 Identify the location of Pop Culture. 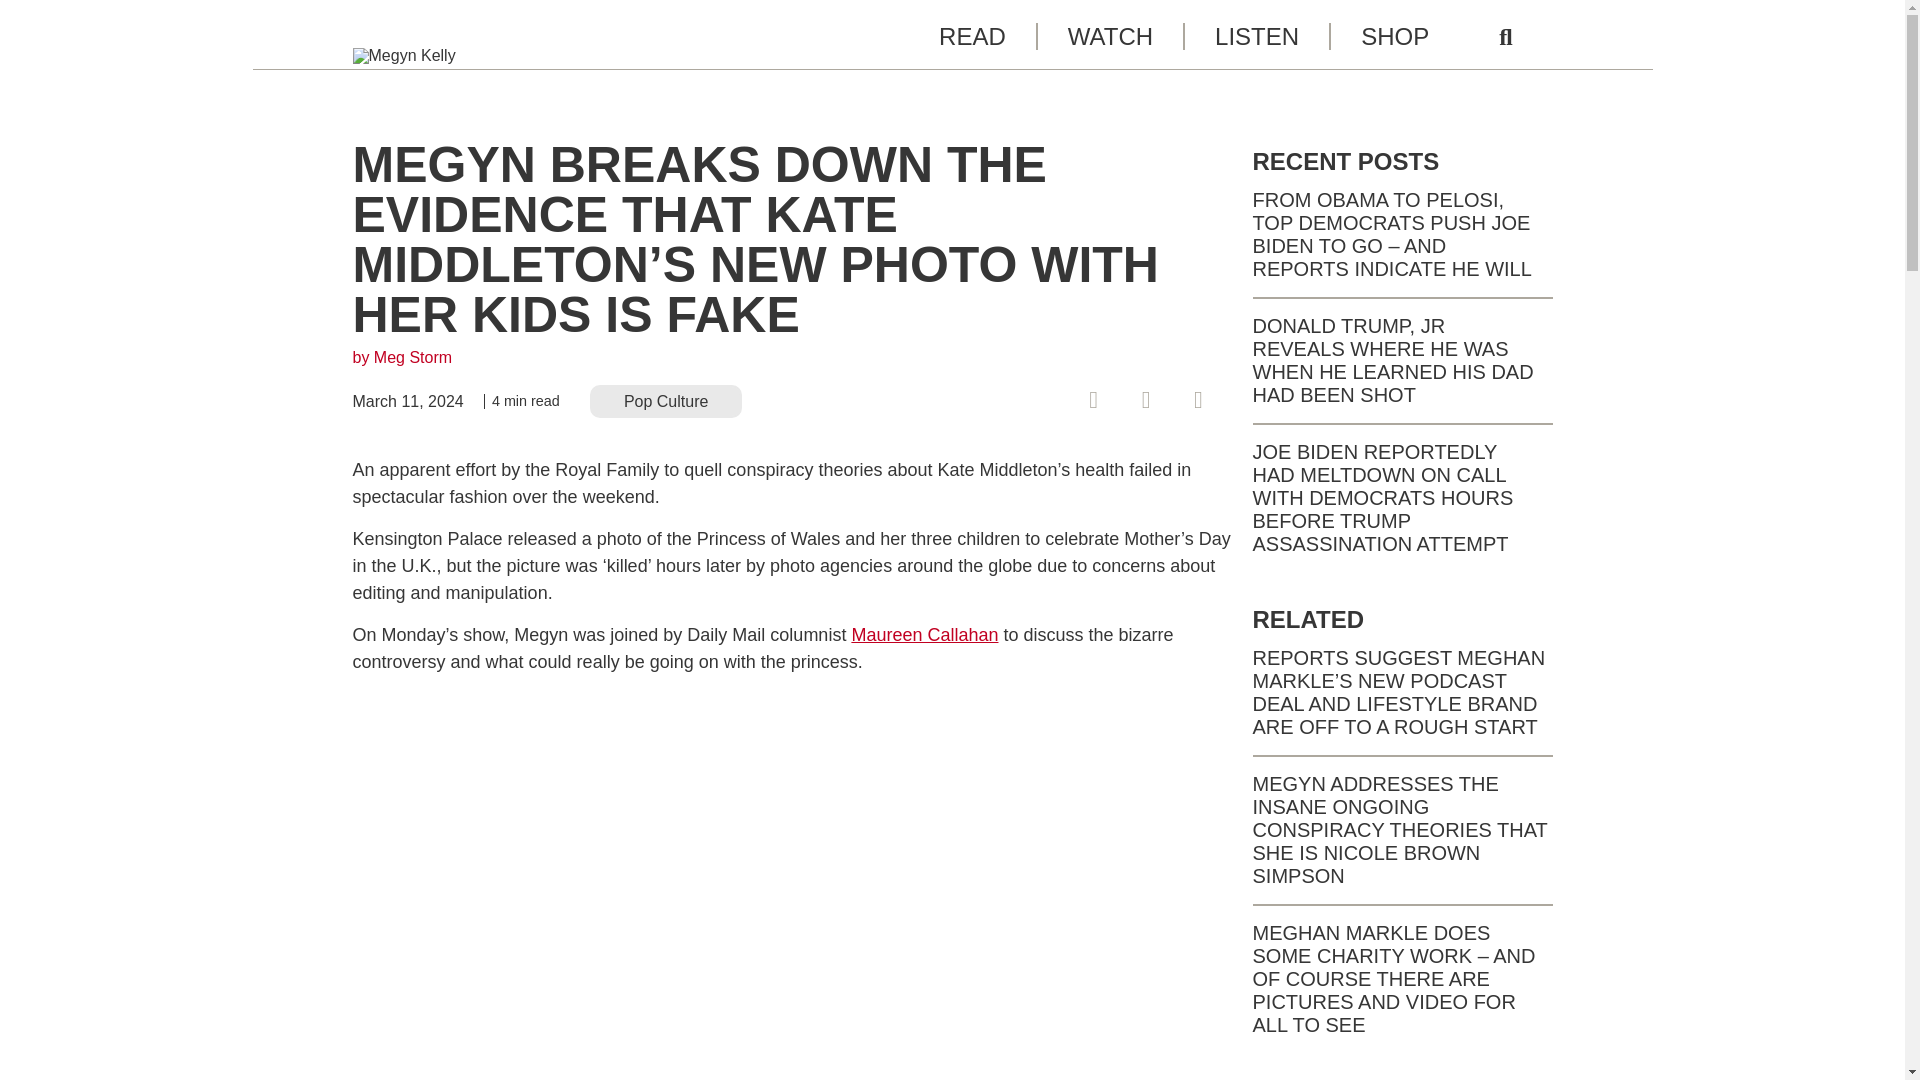
(666, 400).